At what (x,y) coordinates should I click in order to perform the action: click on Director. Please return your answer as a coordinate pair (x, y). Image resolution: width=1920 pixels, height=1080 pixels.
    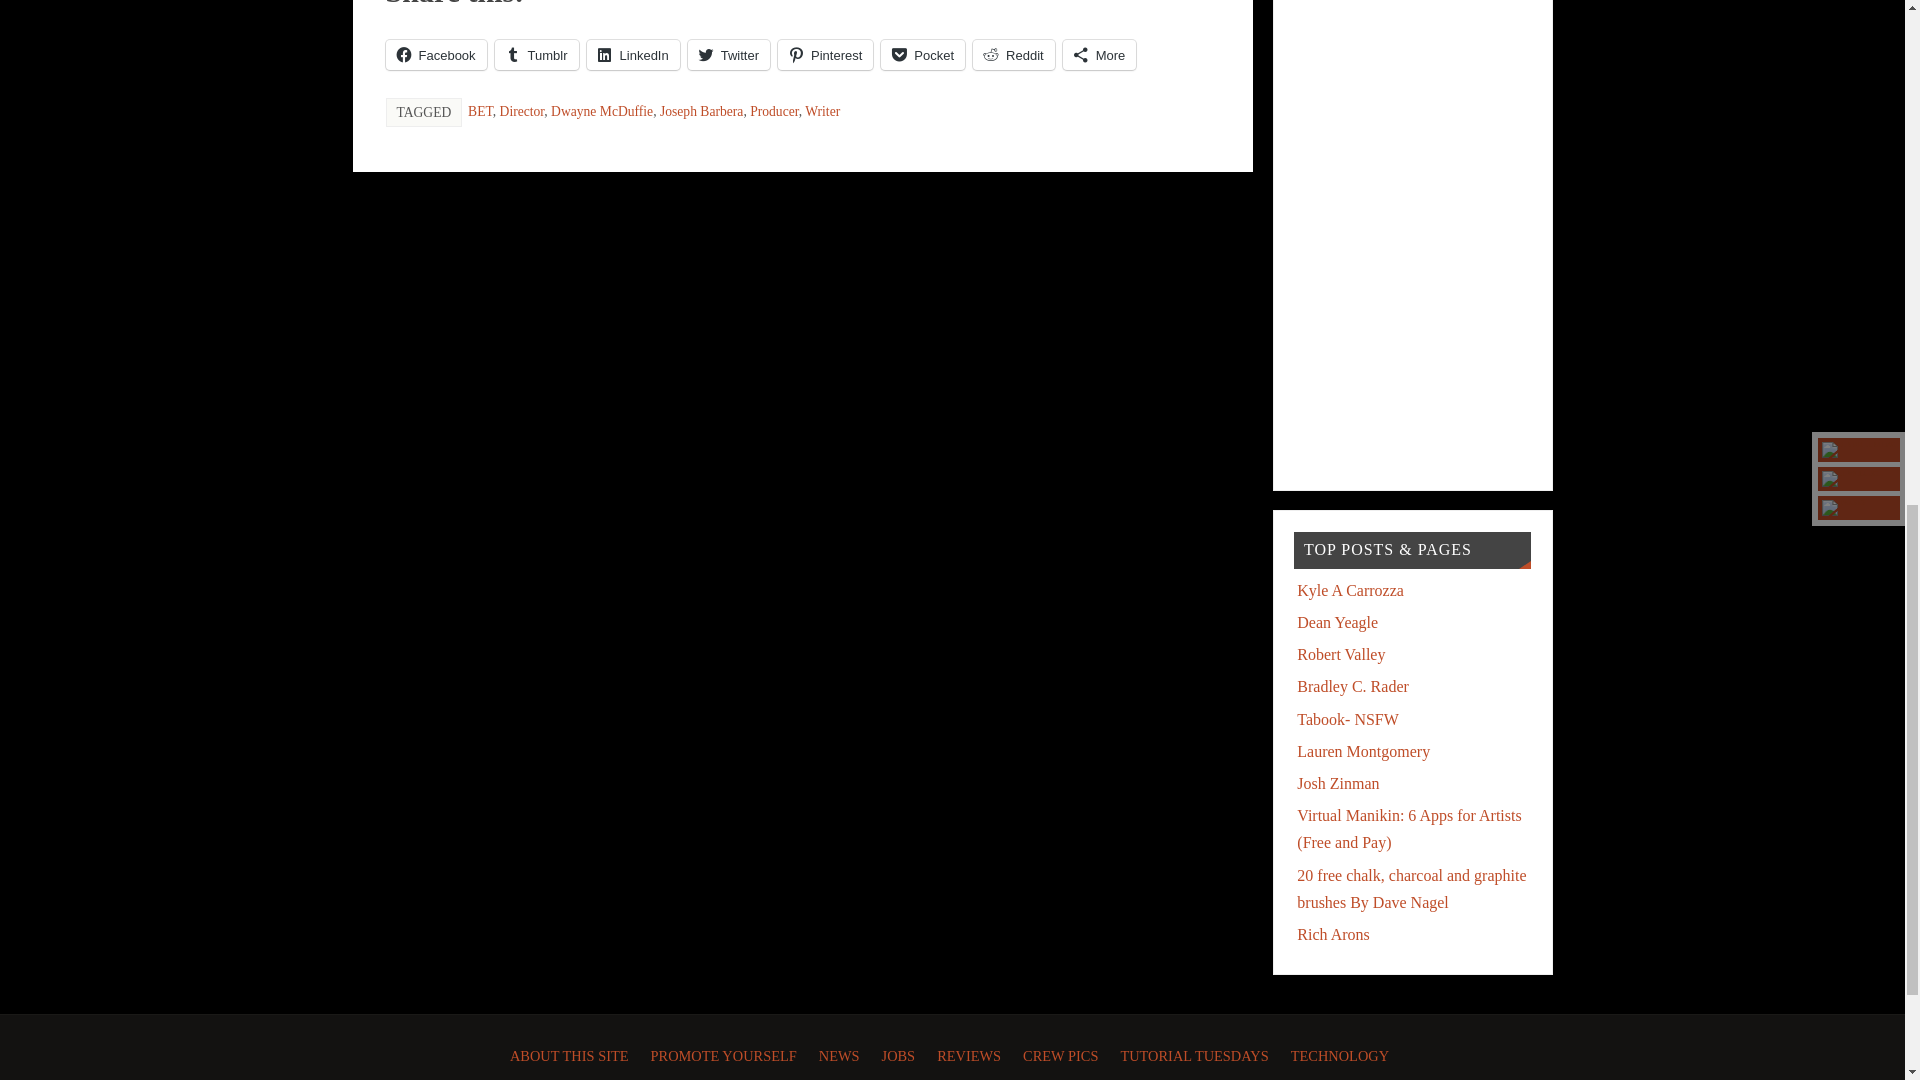
    Looking at the image, I should click on (522, 110).